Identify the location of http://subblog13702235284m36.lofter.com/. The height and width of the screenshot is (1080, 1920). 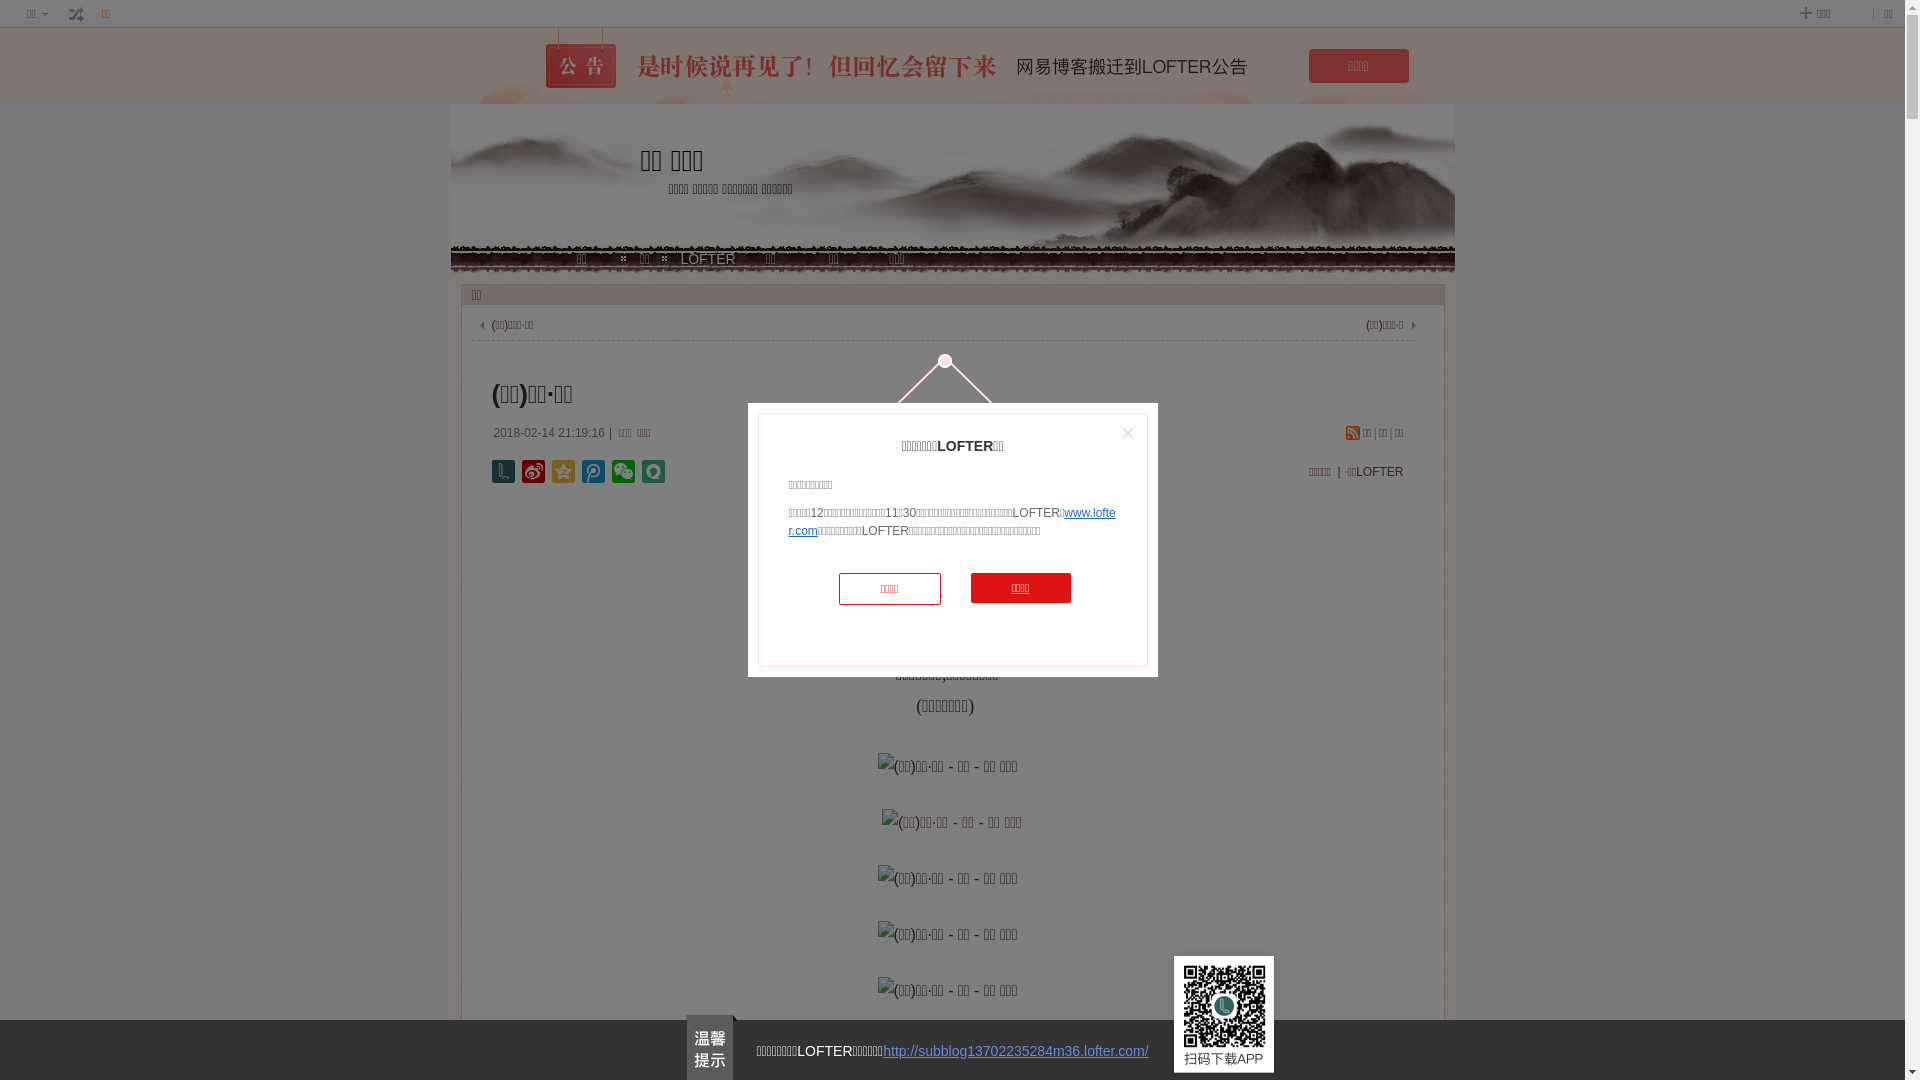
(1016, 1051).